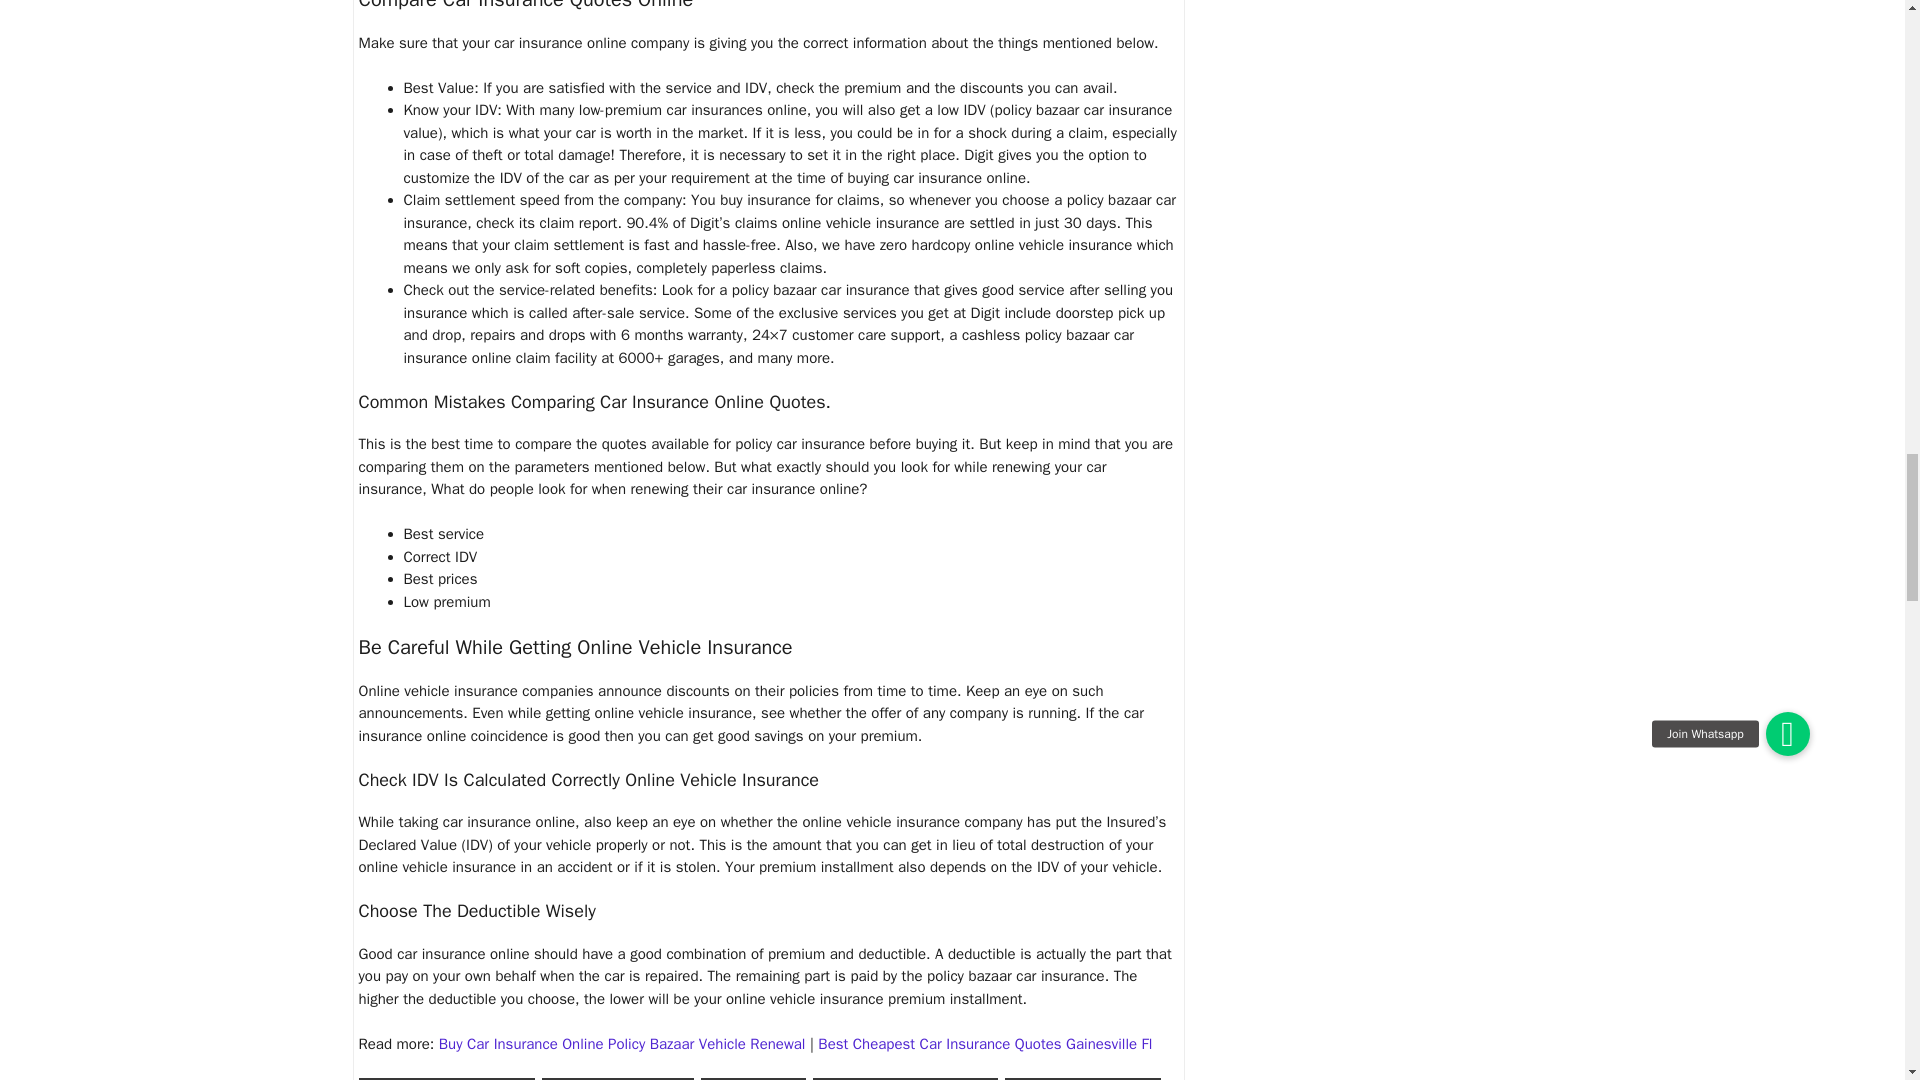  What do you see at coordinates (617, 1078) in the screenshot?
I see `car insurance renewal online` at bounding box center [617, 1078].